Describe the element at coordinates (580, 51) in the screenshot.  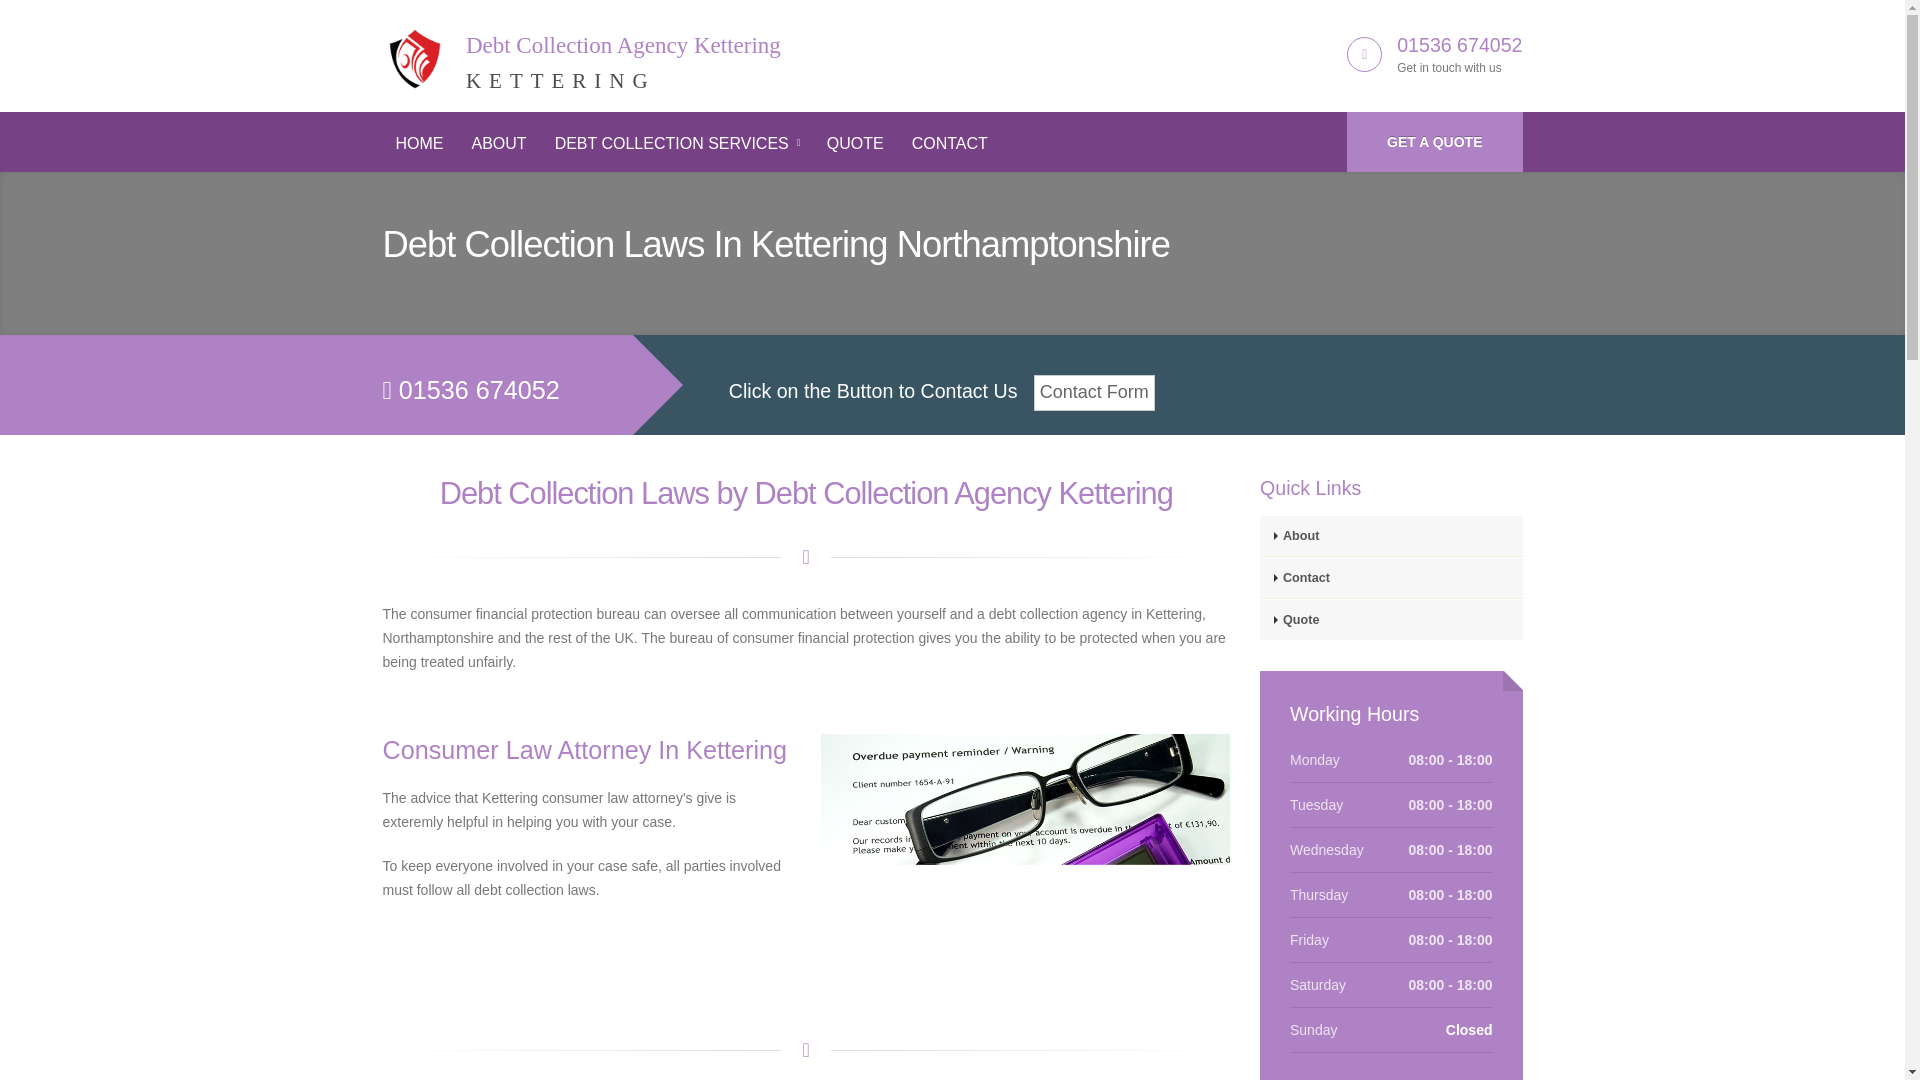
I see `ABOUT` at that location.